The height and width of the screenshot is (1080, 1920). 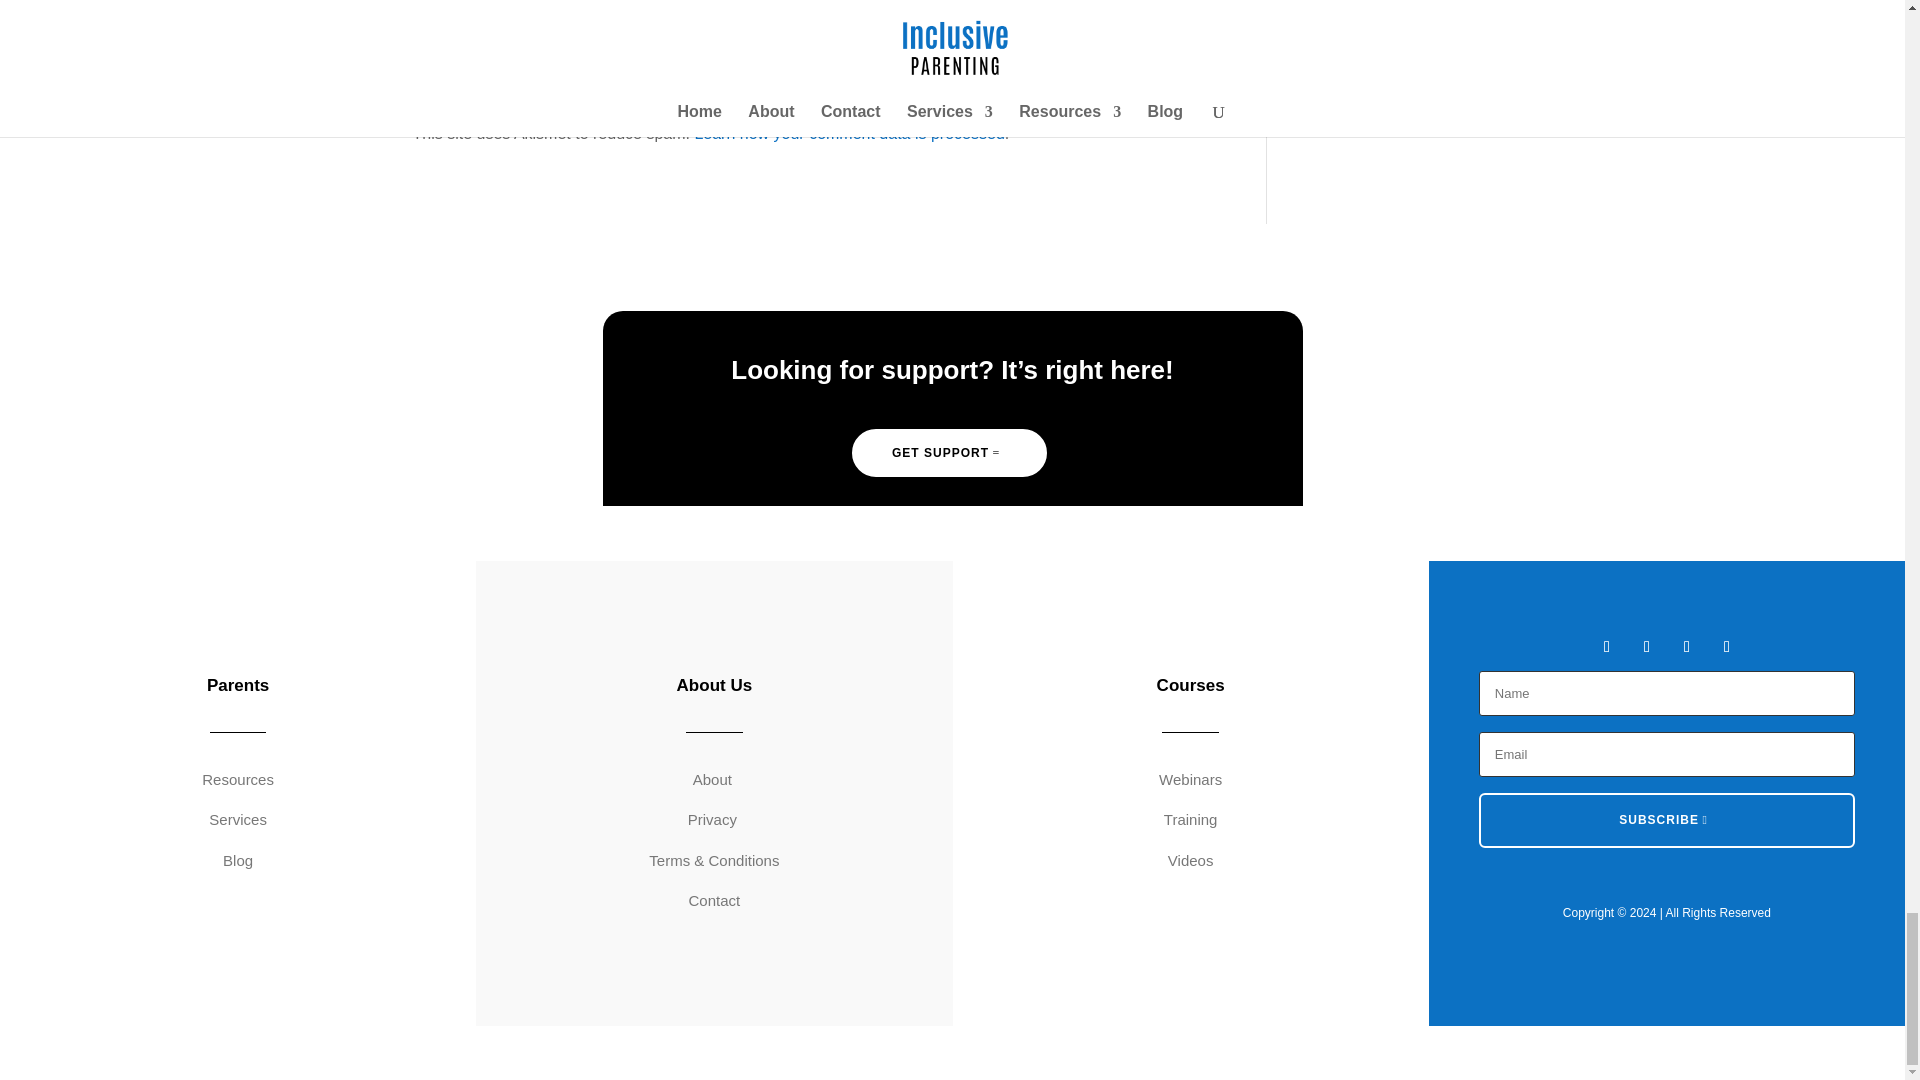 I want to click on Follow on Pinterest, so click(x=1726, y=646).